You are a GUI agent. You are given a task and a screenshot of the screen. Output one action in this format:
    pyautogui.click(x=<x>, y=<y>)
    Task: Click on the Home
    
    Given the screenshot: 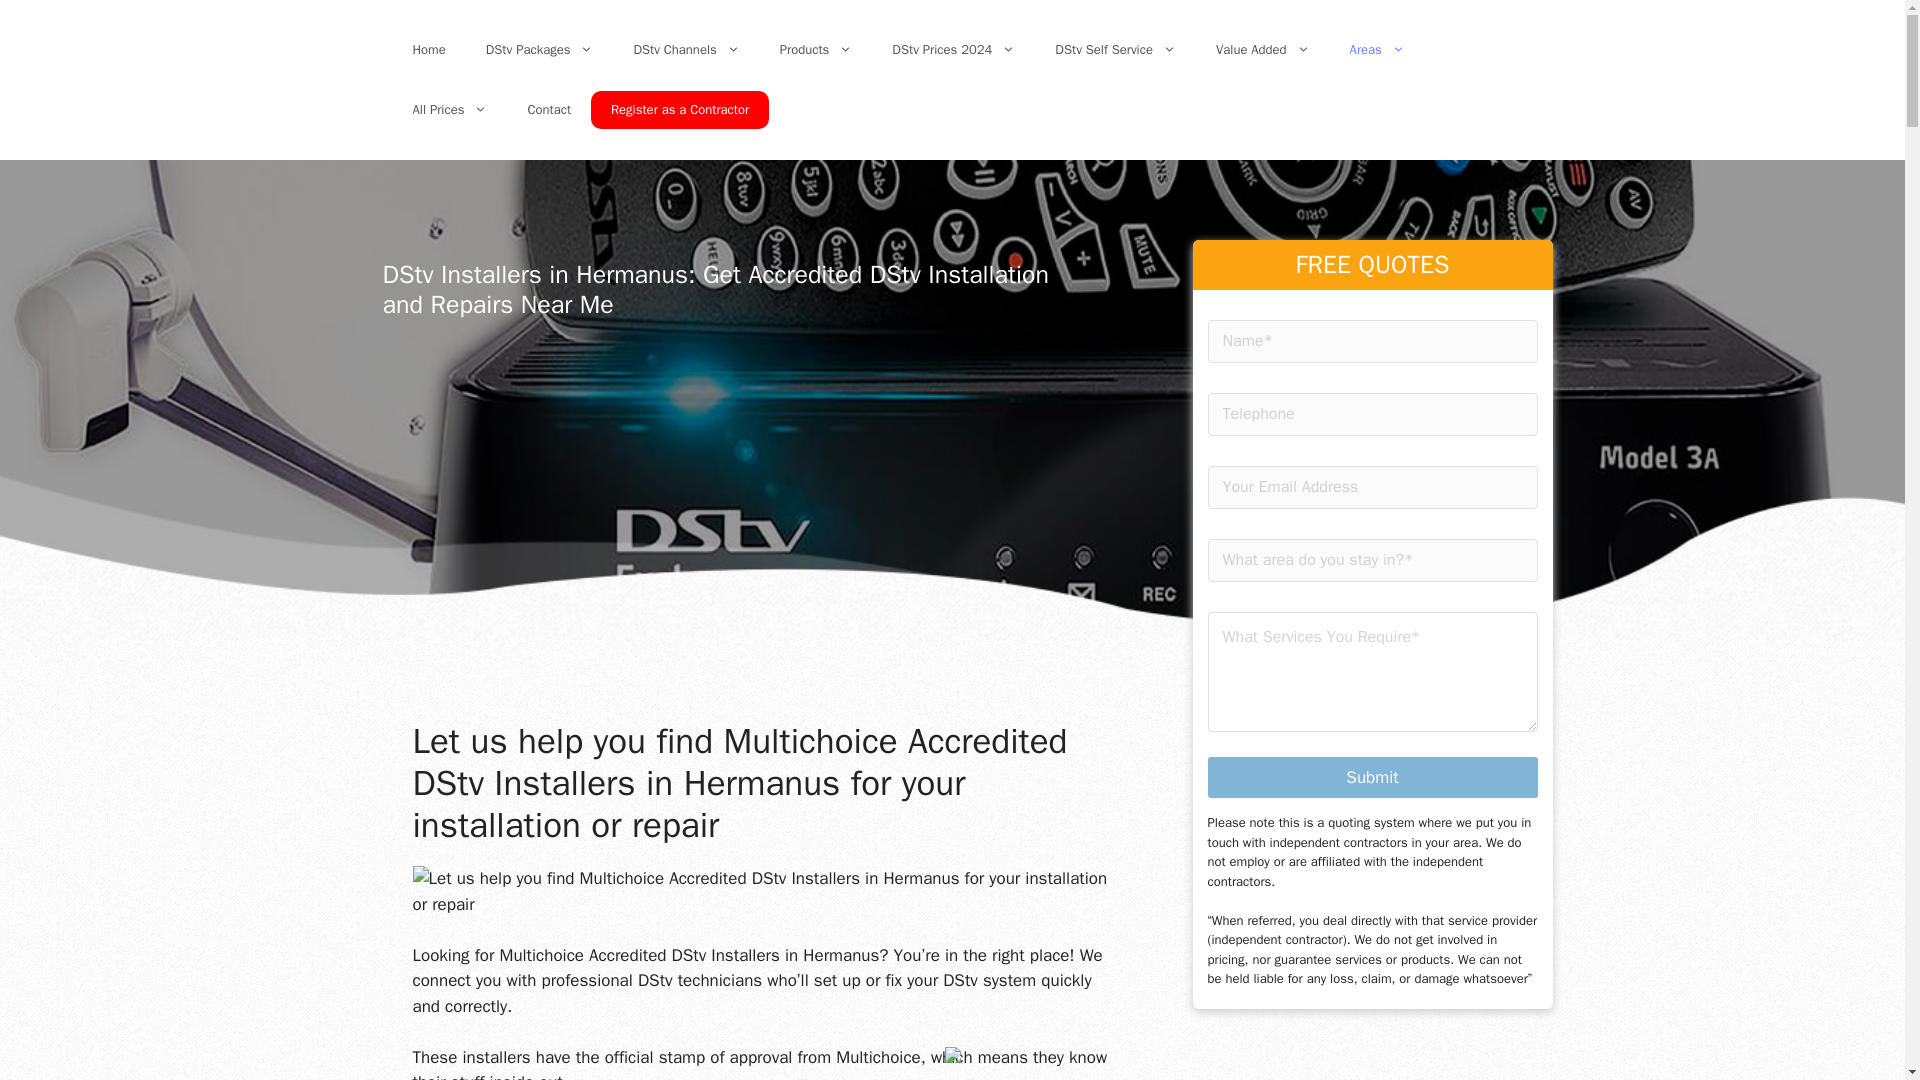 What is the action you would take?
    pyautogui.click(x=428, y=50)
    